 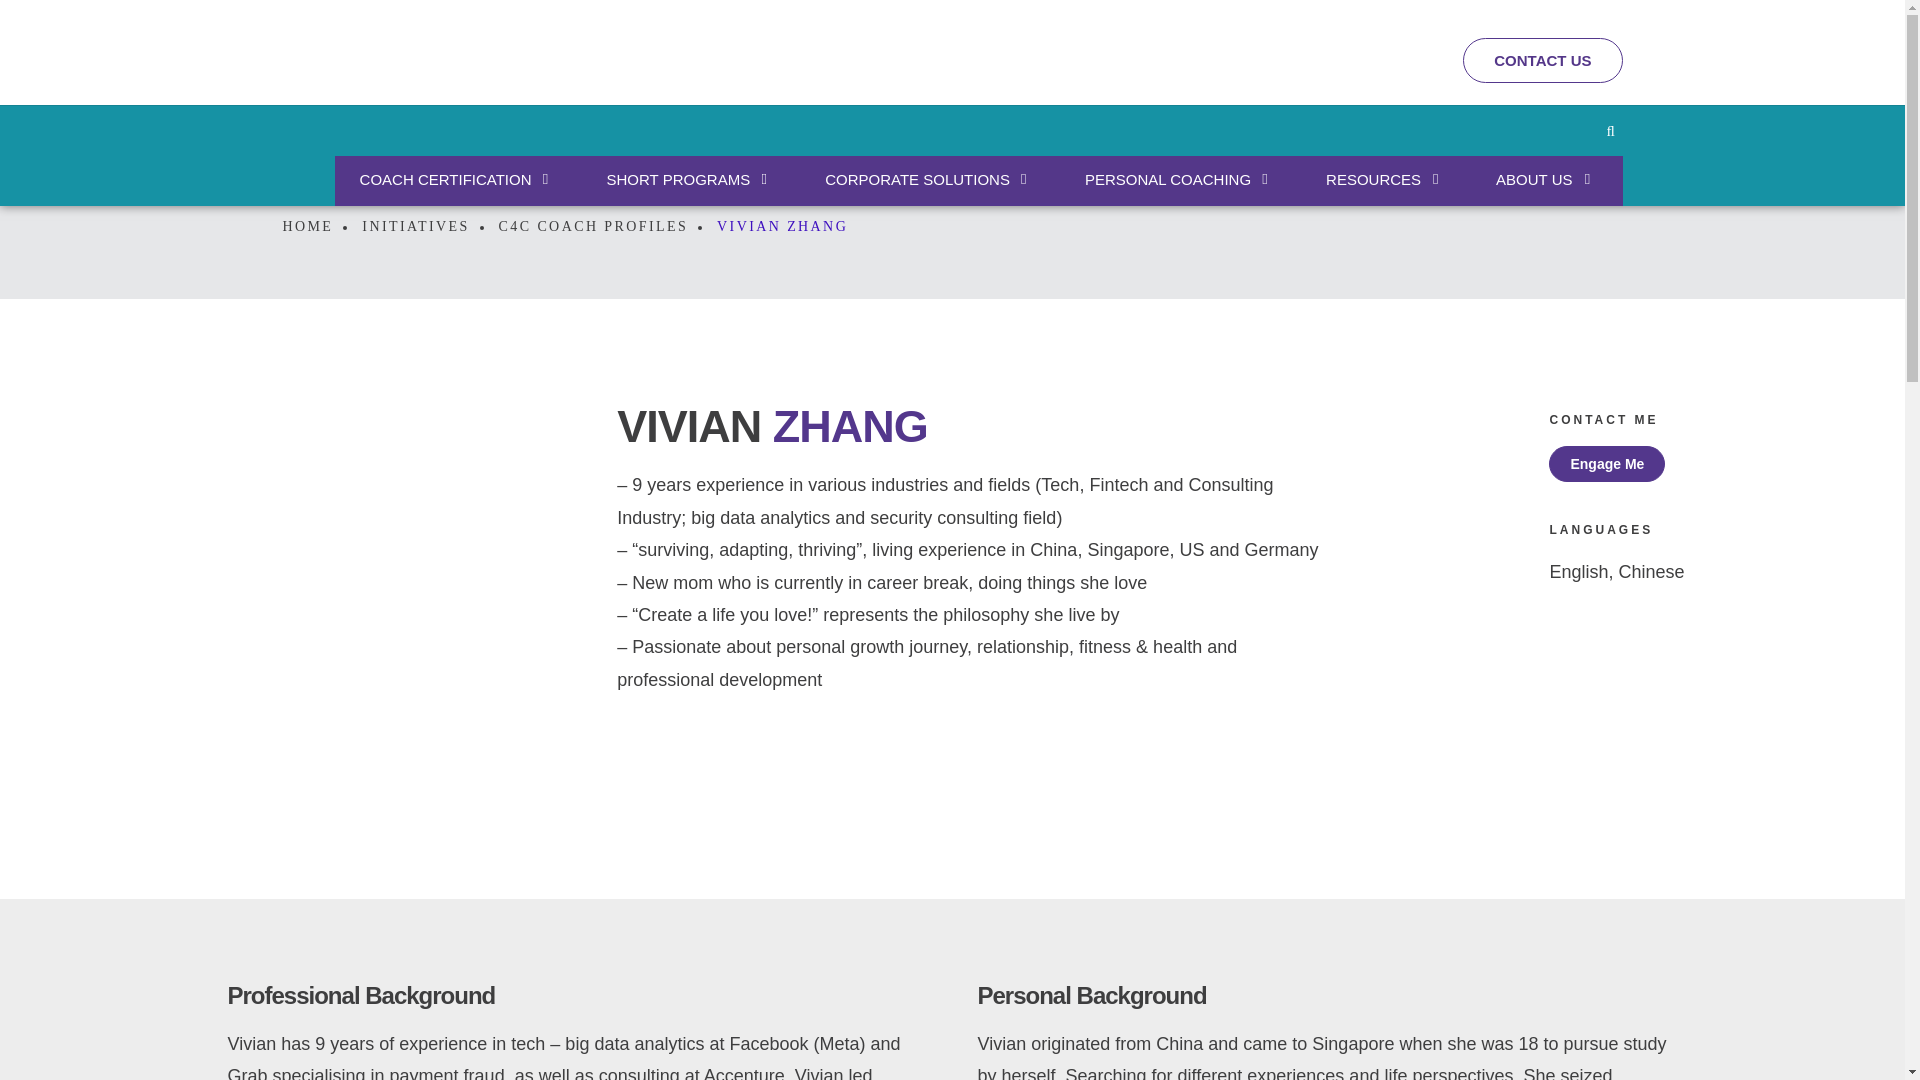 I want to click on CONTACT US, so click(x=1542, y=60).